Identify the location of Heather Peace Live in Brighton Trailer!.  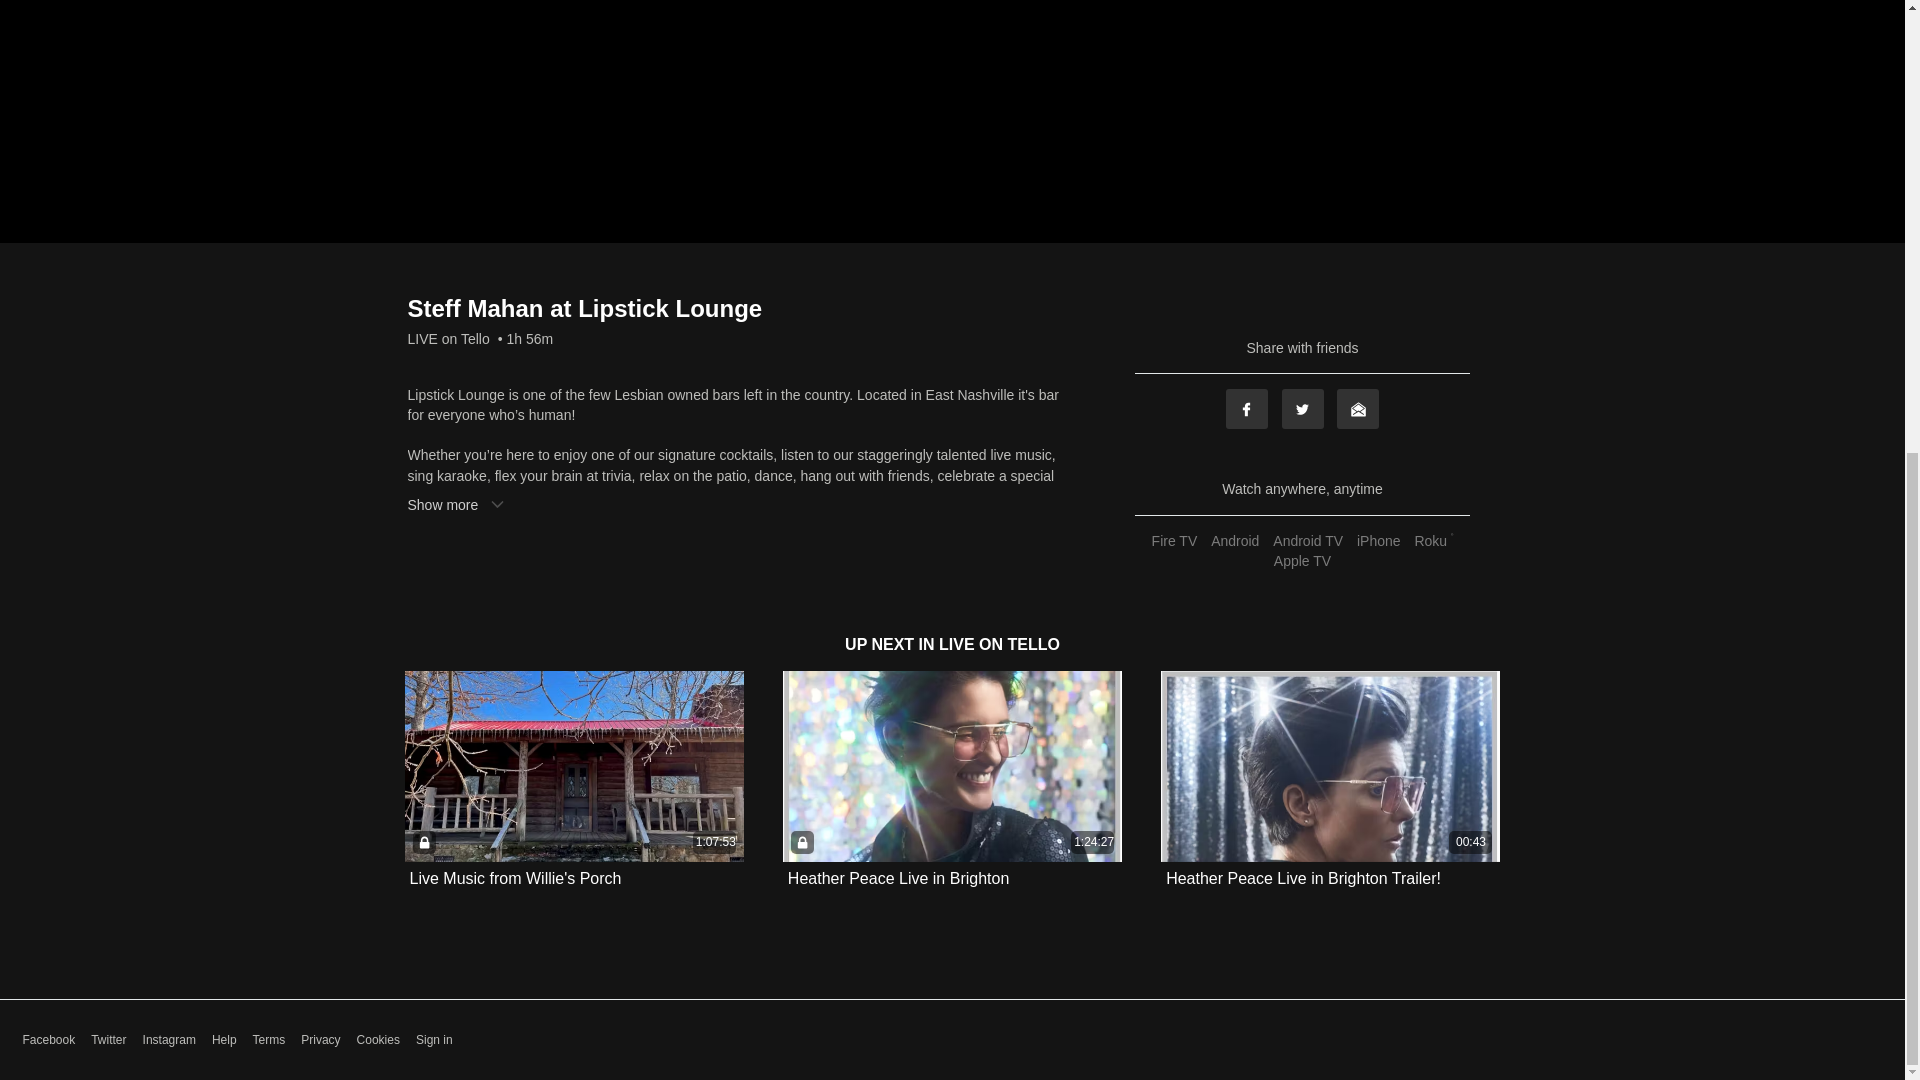
(1303, 878).